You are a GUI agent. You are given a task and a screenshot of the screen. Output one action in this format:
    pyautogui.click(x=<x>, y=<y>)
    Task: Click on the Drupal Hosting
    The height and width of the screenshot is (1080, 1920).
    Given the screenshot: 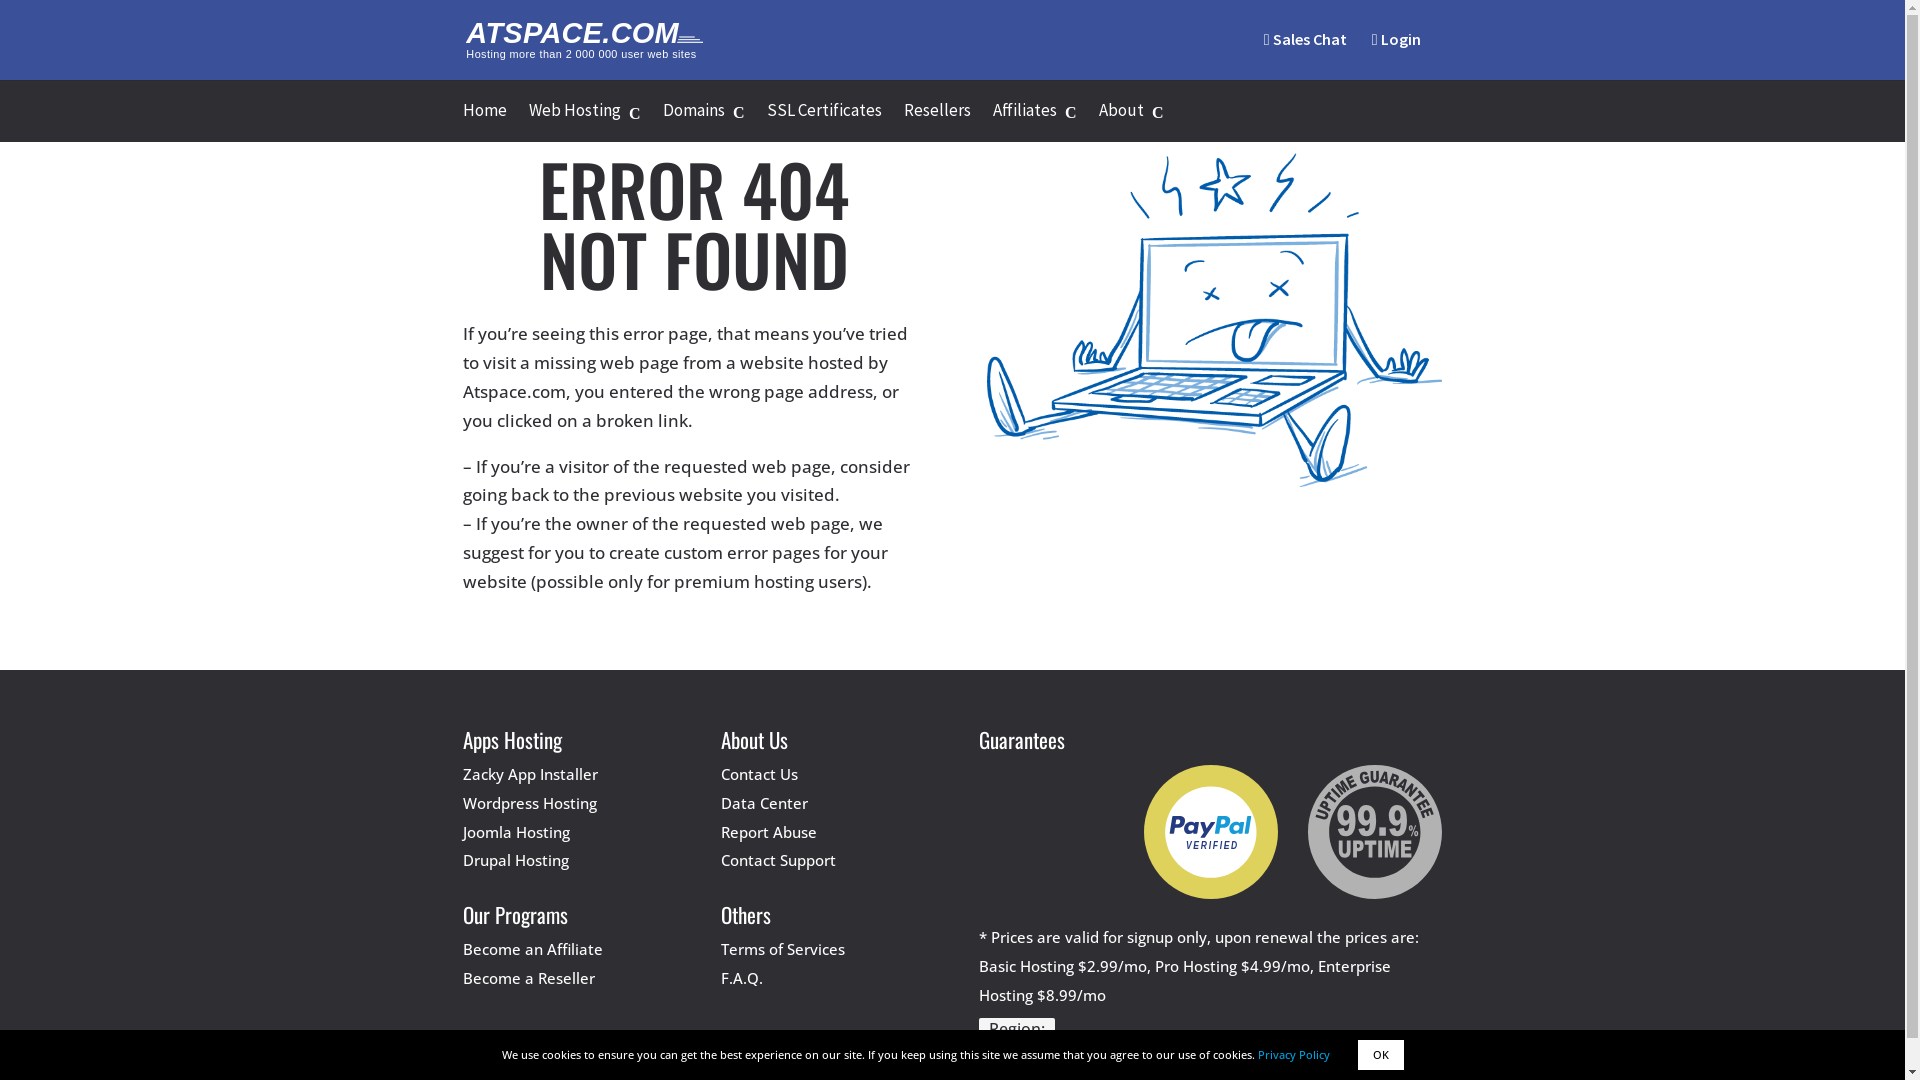 What is the action you would take?
    pyautogui.click(x=515, y=860)
    